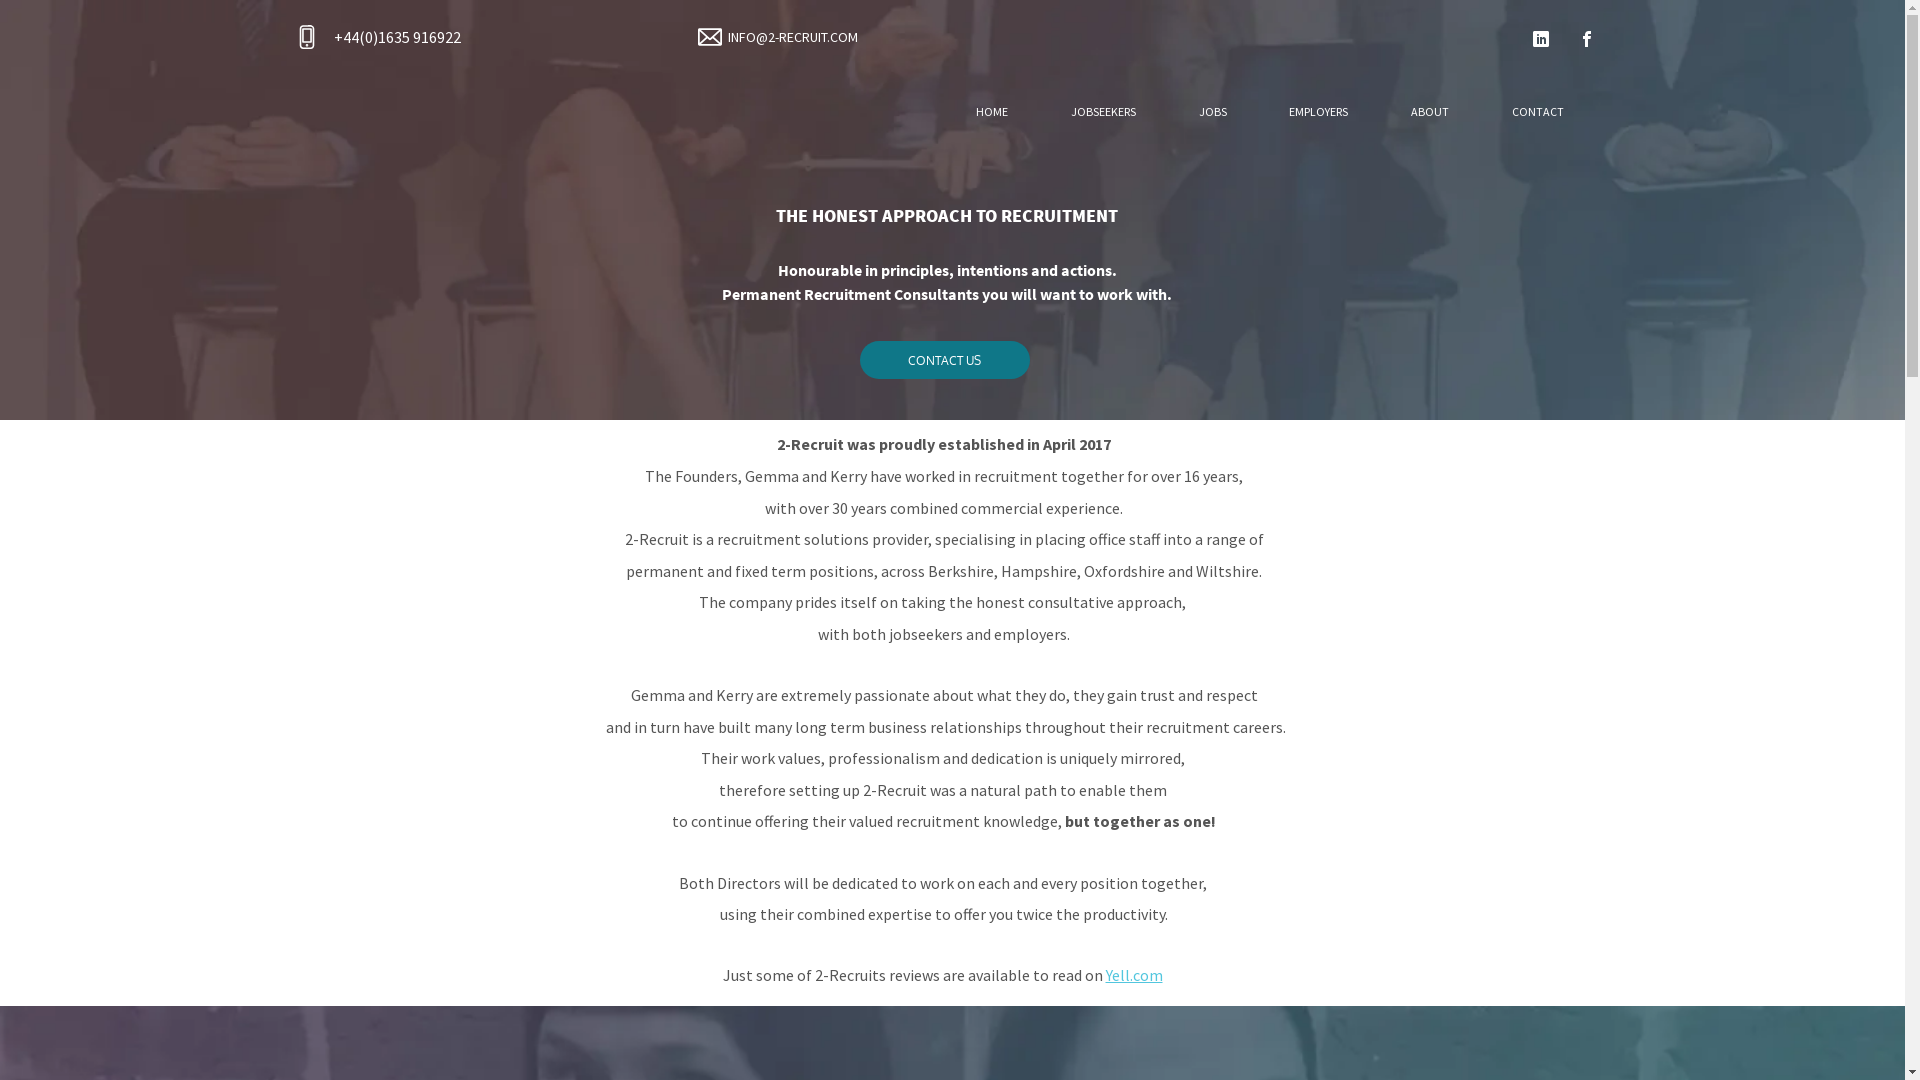  What do you see at coordinates (945, 360) in the screenshot?
I see `CONTACT US` at bounding box center [945, 360].